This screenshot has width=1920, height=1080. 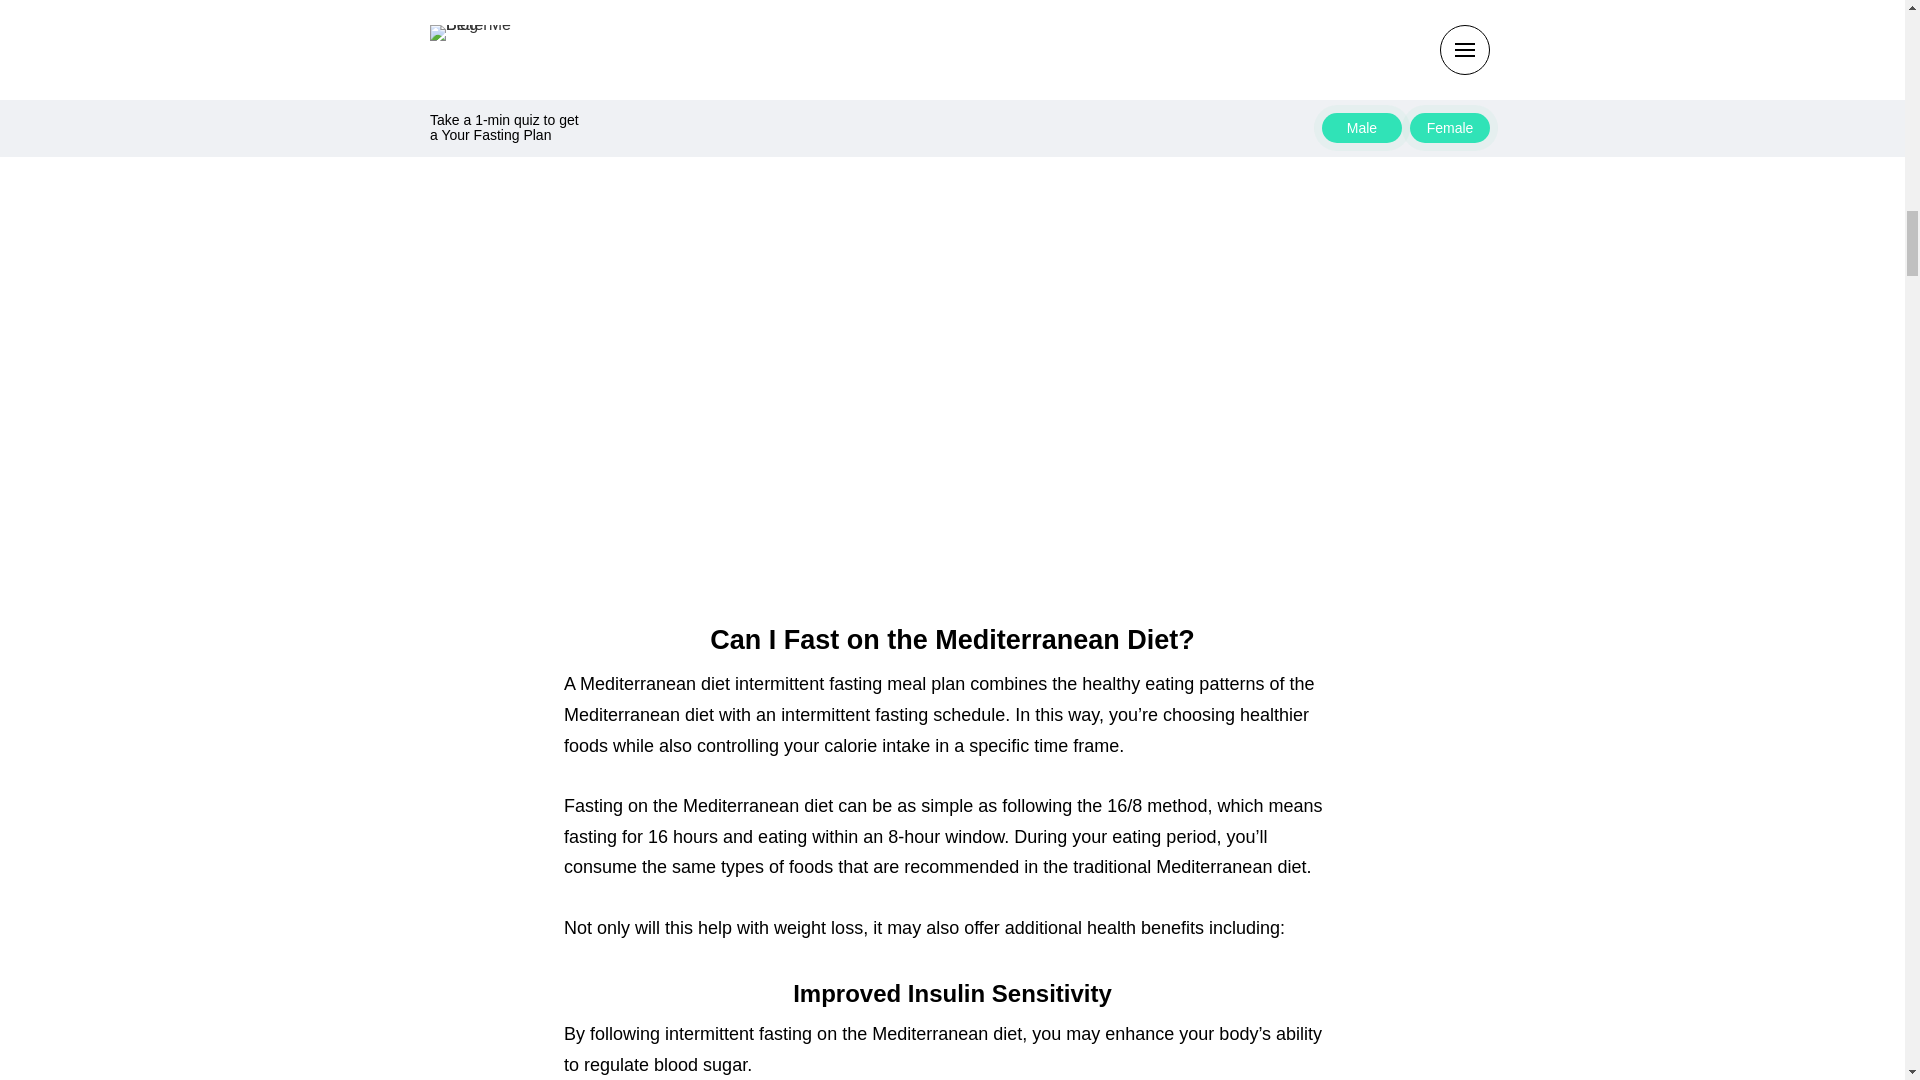 What do you see at coordinates (940, 714) in the screenshot?
I see `fasting schedule` at bounding box center [940, 714].